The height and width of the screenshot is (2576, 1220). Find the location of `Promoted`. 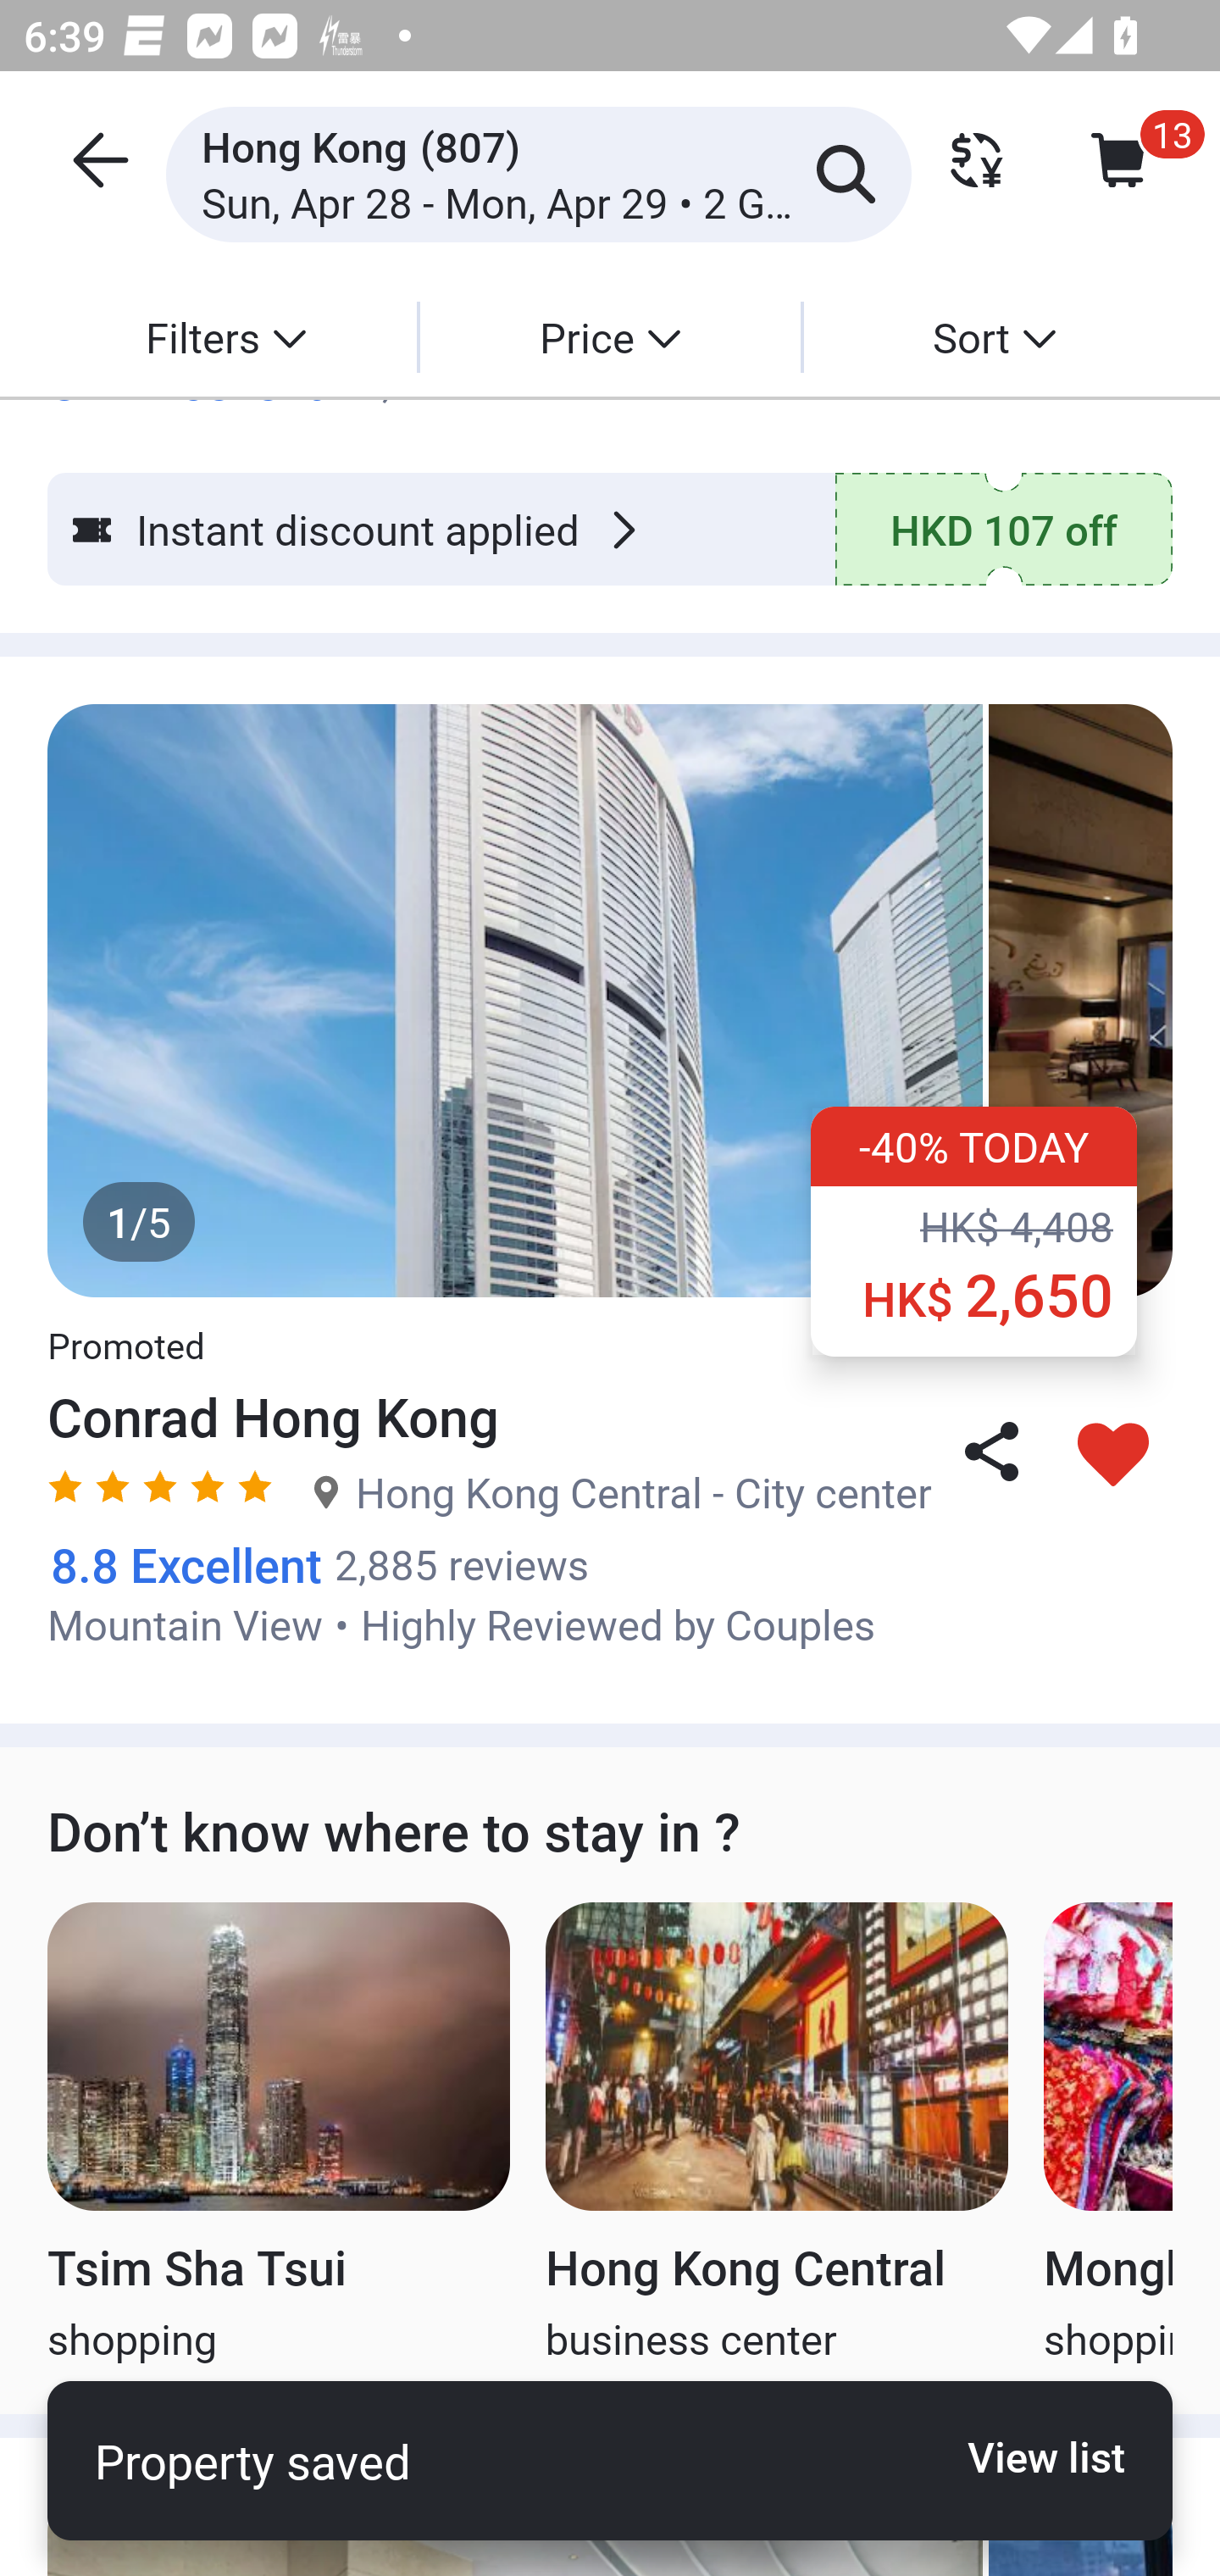

Promoted is located at coordinates (125, 1327).